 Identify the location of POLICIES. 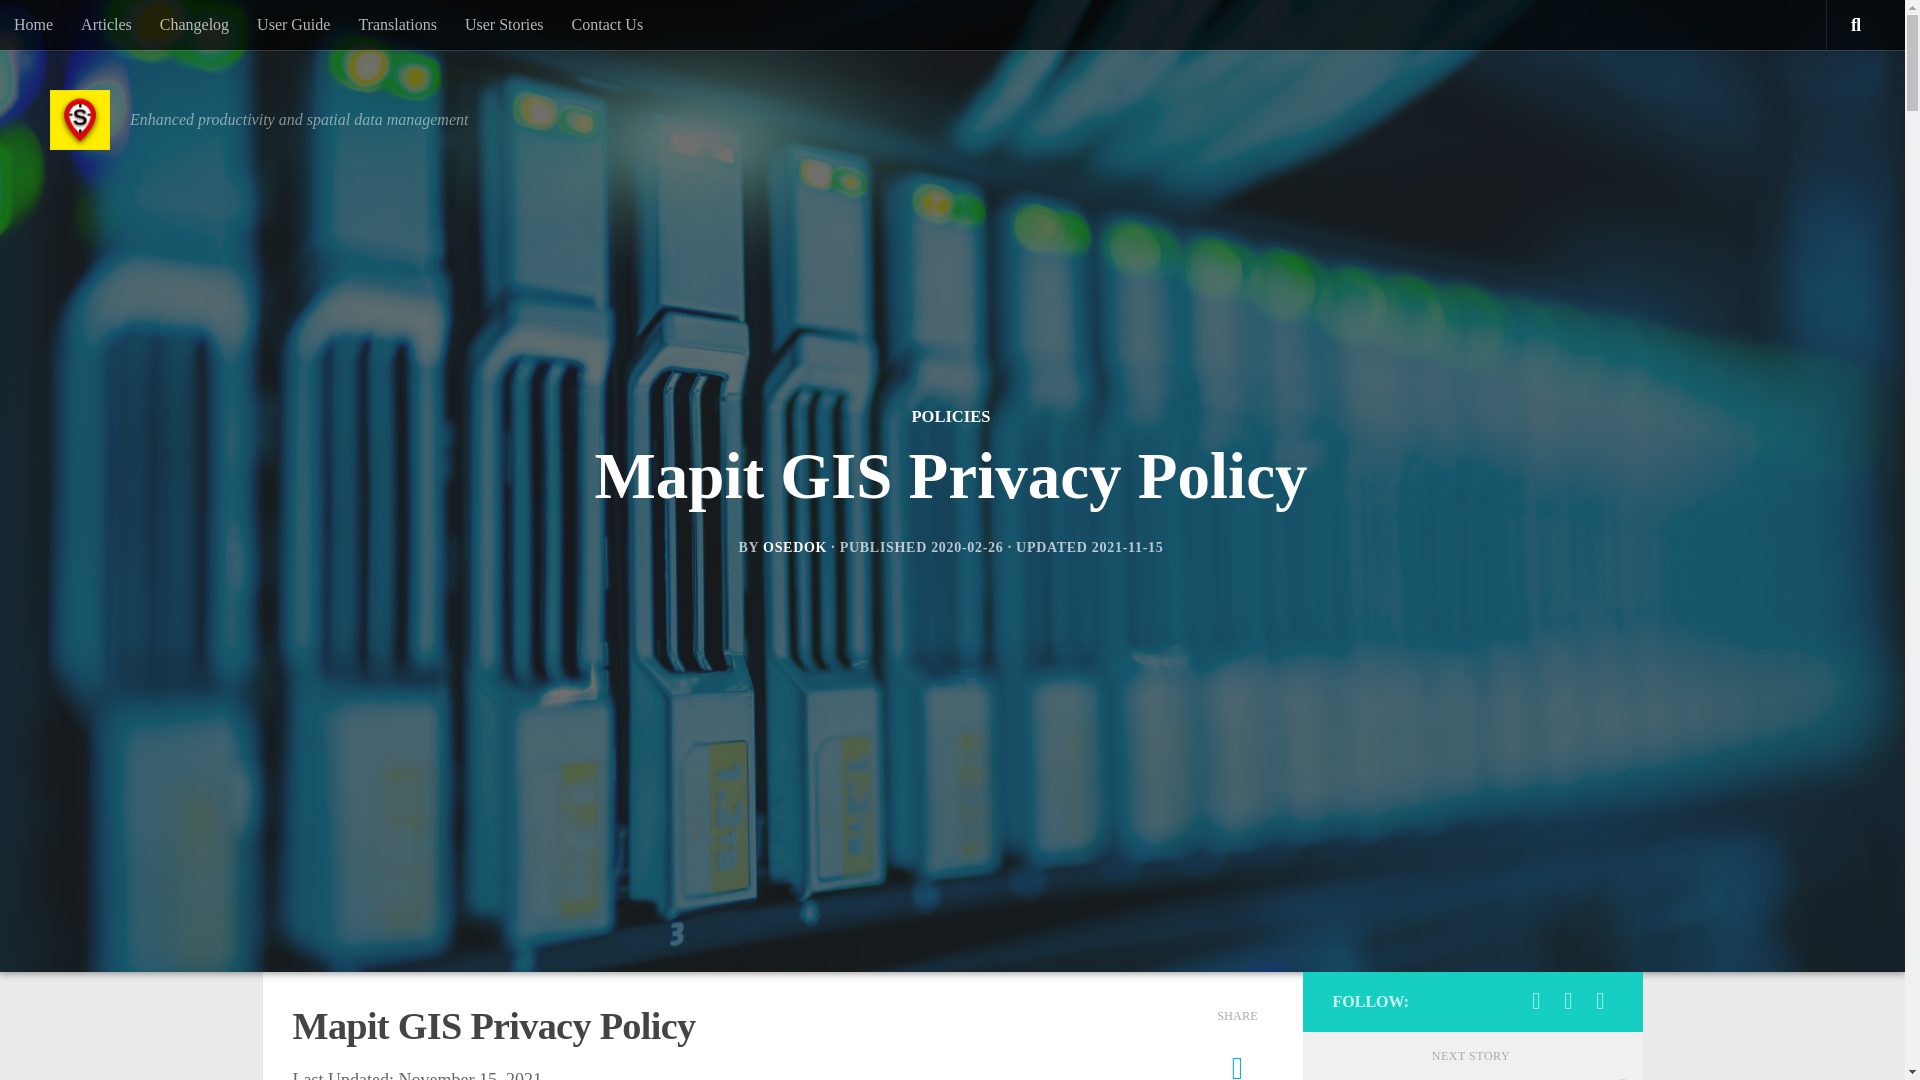
(951, 417).